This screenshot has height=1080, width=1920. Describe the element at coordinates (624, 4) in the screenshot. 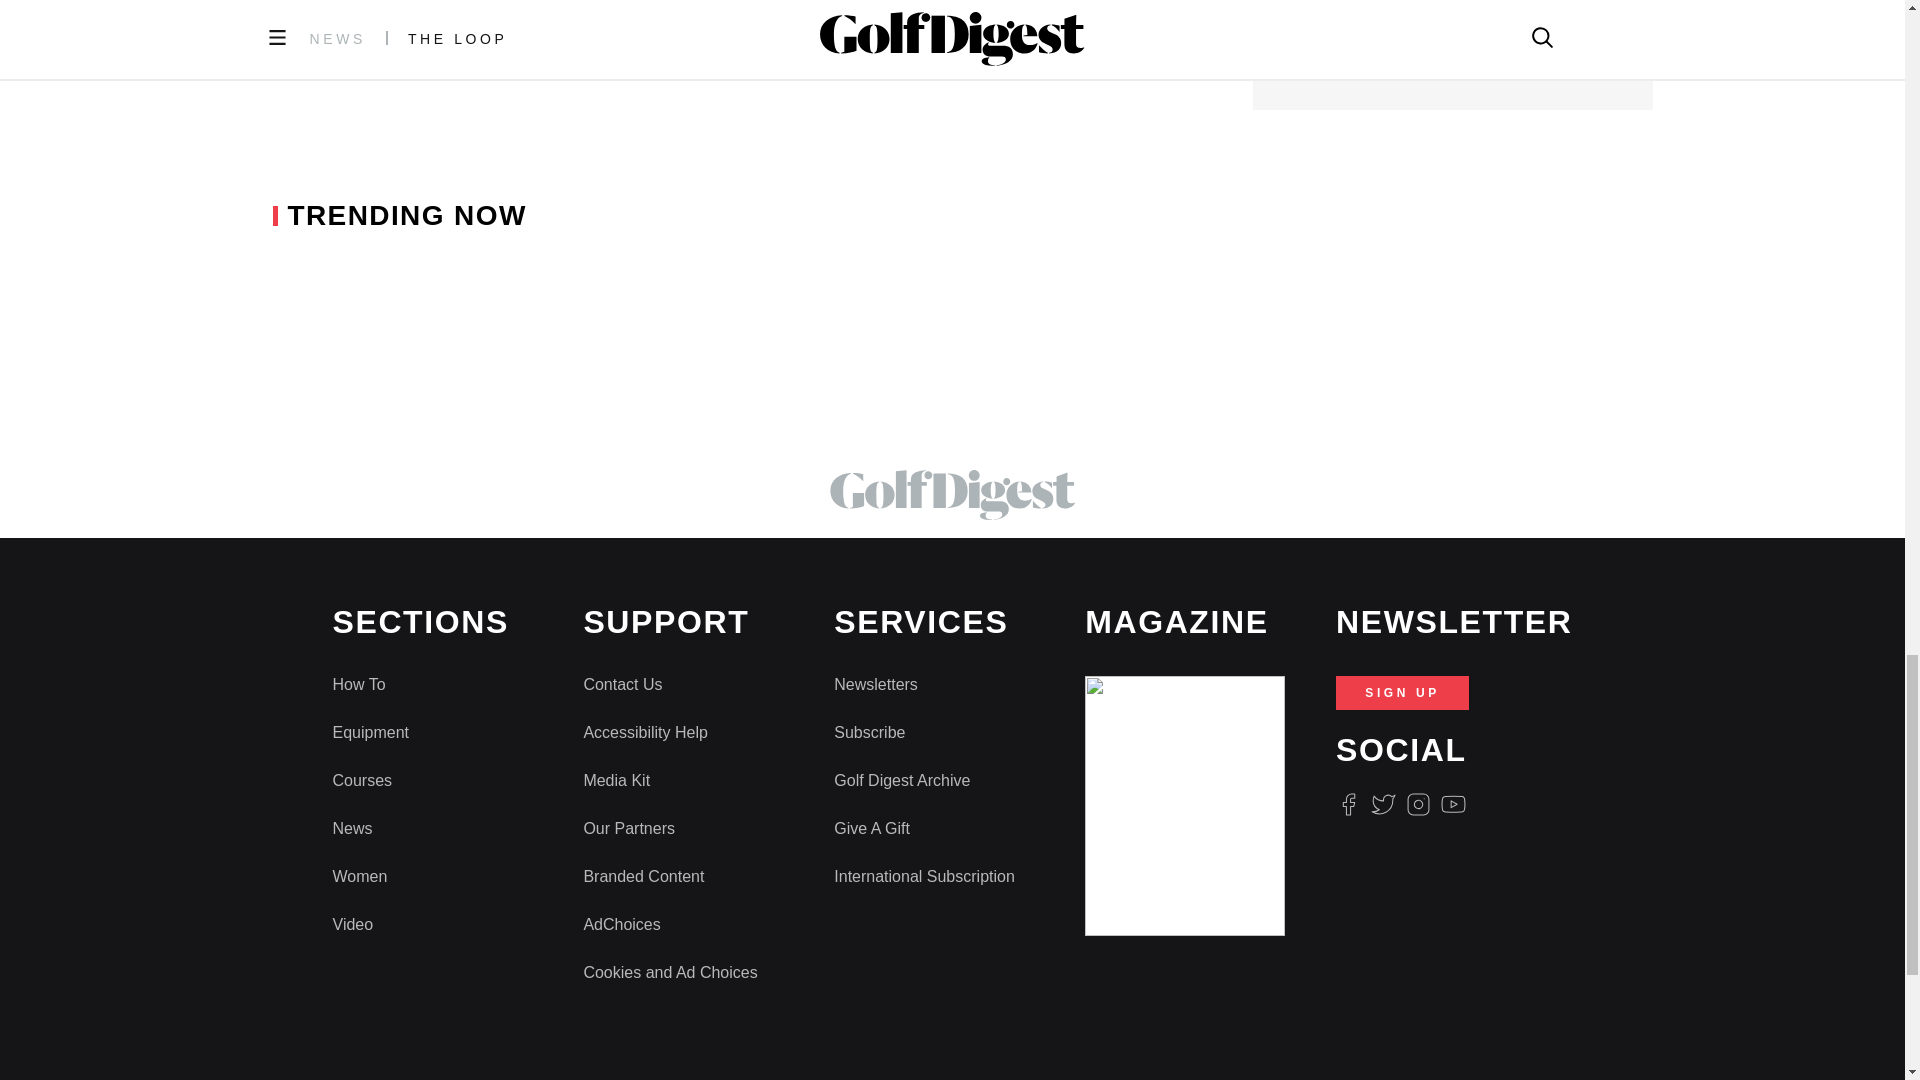

I see `Share on Twitter` at that location.